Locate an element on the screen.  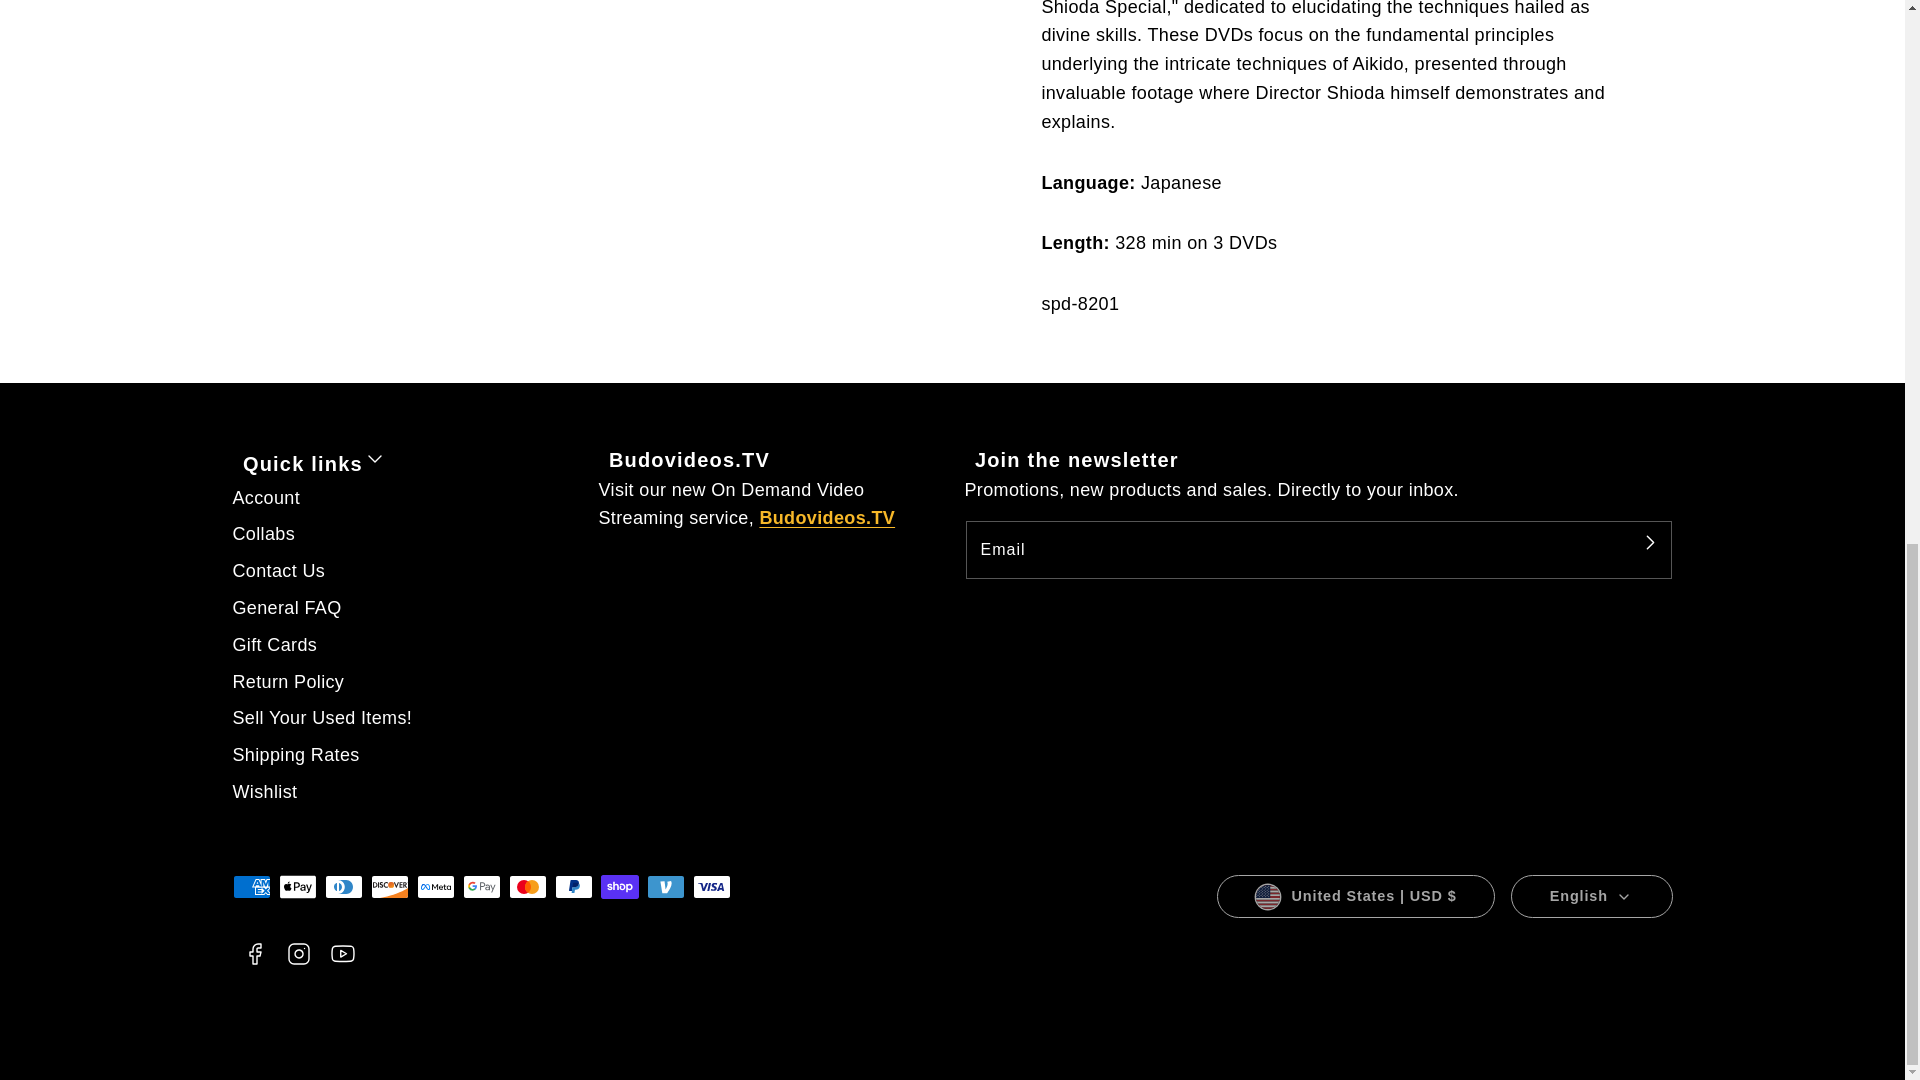
Mastercard is located at coordinates (526, 886).